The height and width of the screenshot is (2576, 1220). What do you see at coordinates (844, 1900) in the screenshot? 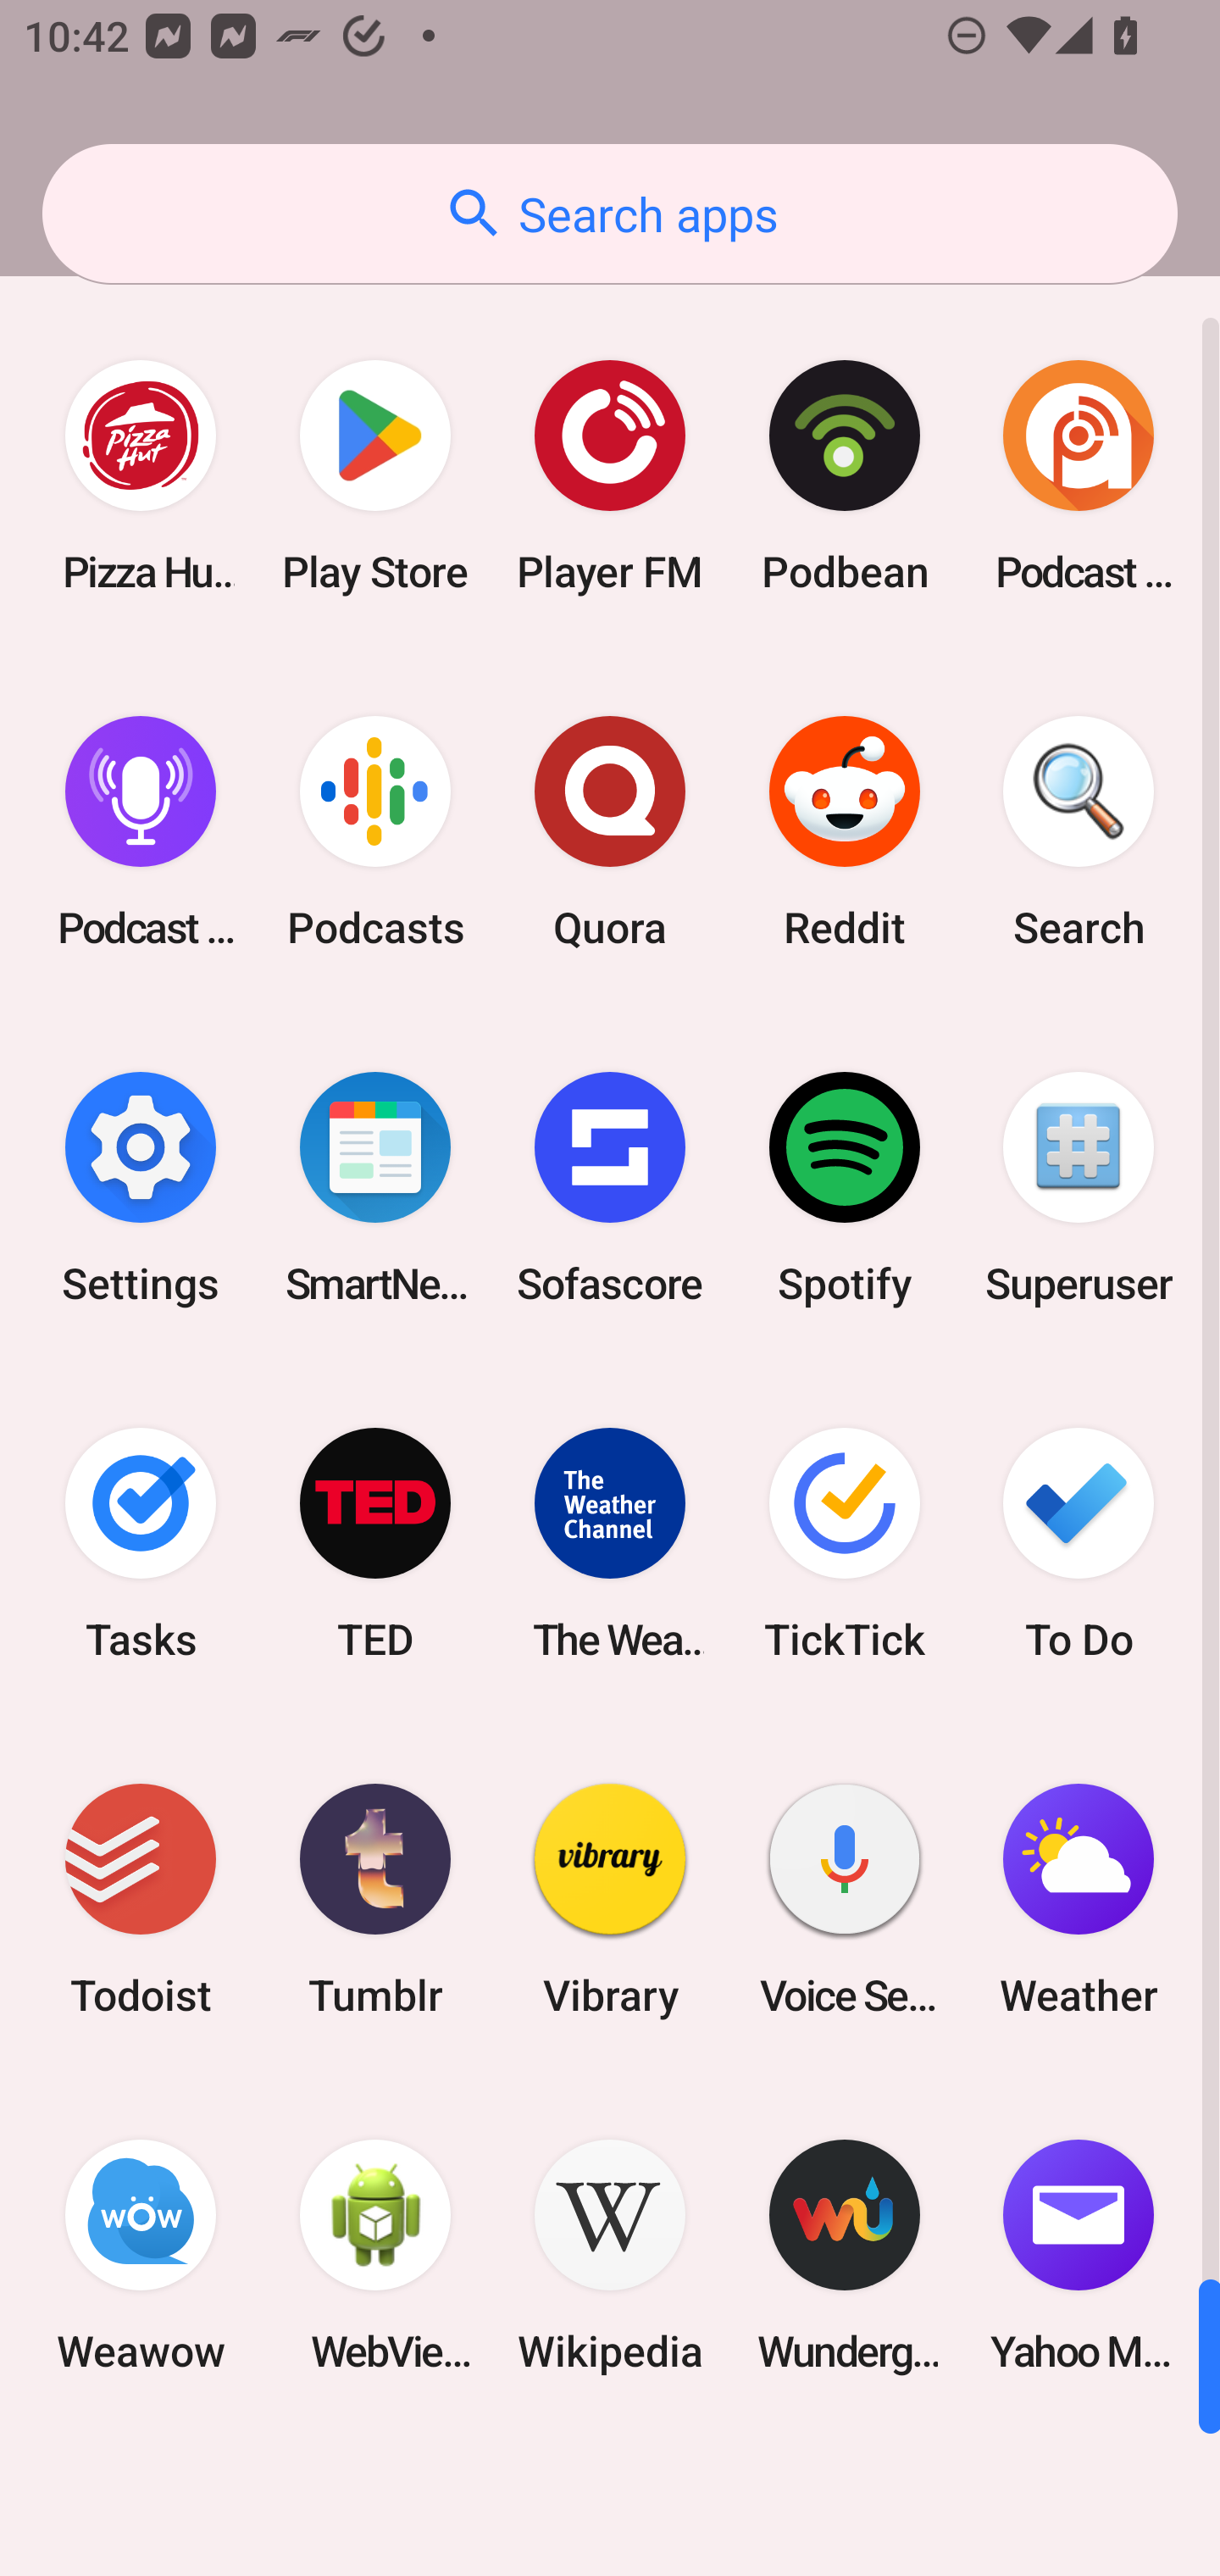
I see `Voice Search` at bounding box center [844, 1900].